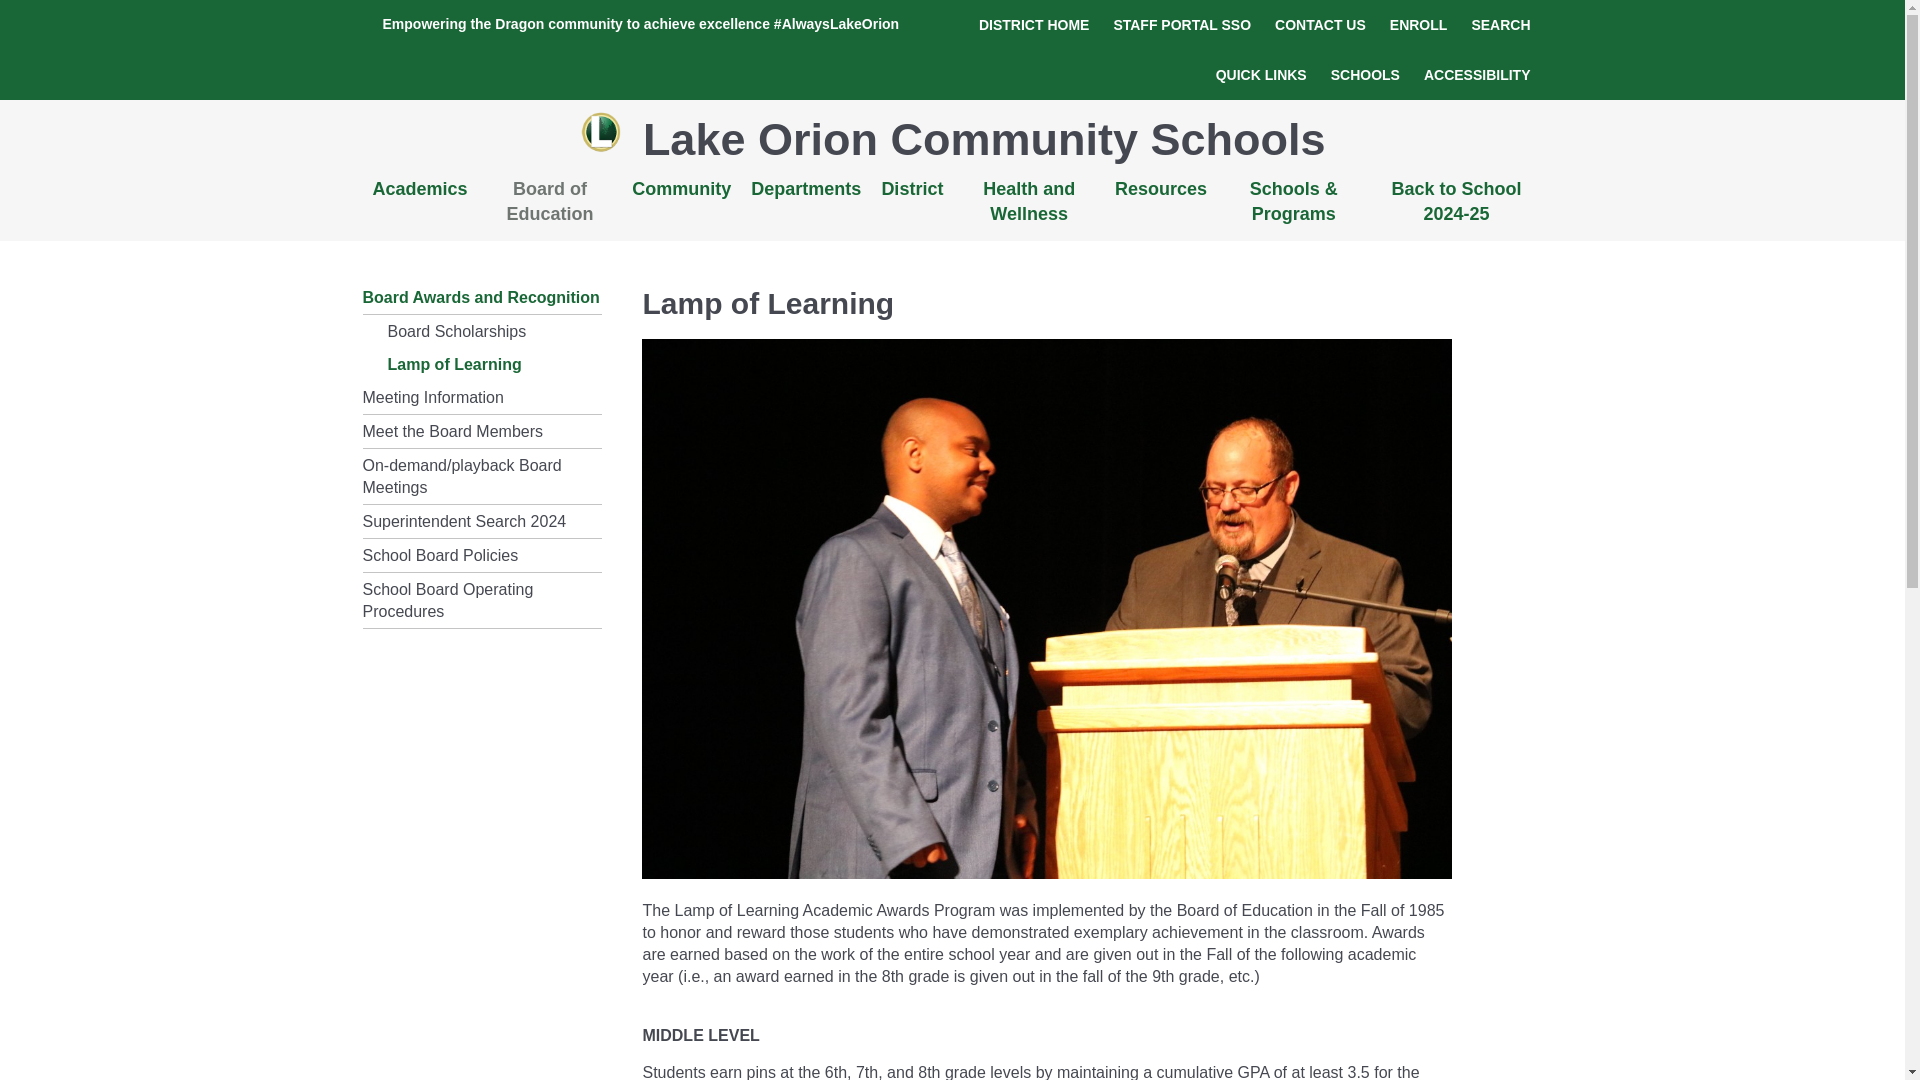 The height and width of the screenshot is (1080, 1920). What do you see at coordinates (1261, 74) in the screenshot?
I see `QUICK LINKS` at bounding box center [1261, 74].